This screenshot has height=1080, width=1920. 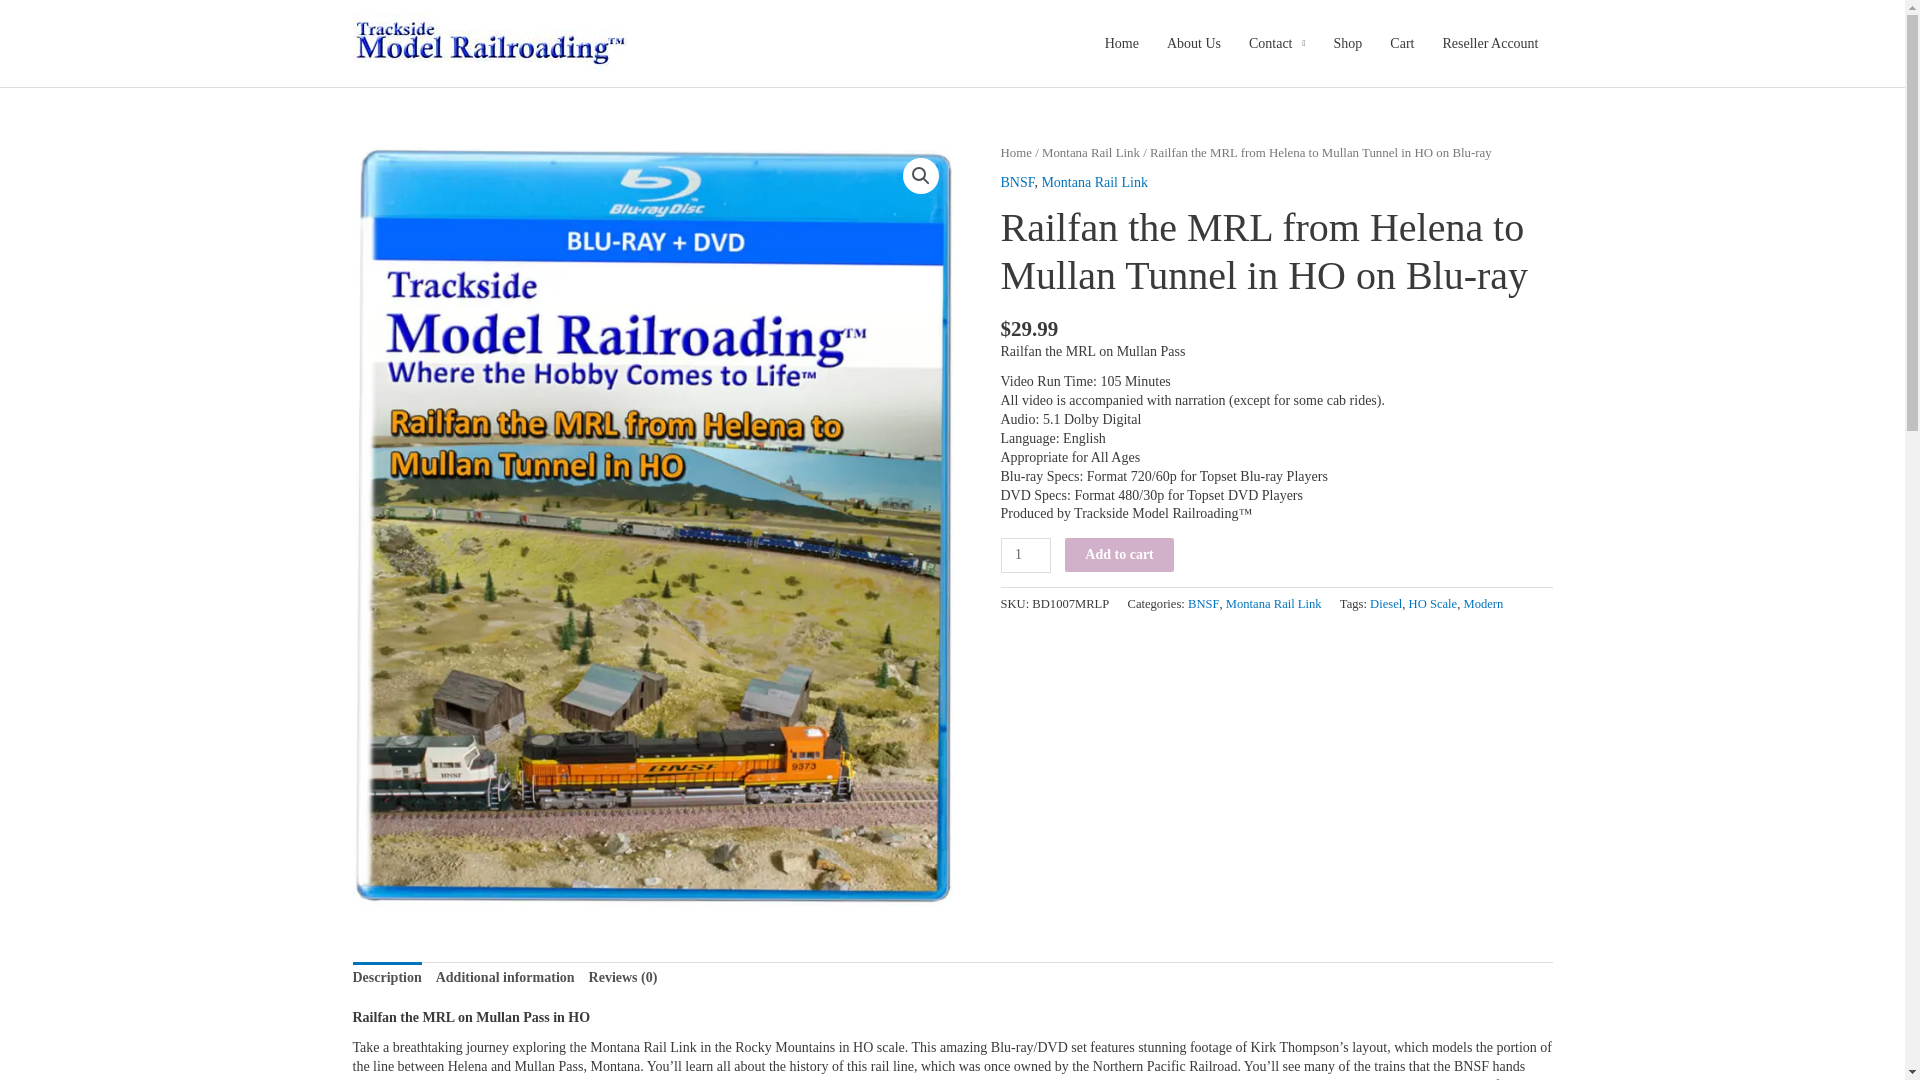 I want to click on About Us, so click(x=1194, y=44).